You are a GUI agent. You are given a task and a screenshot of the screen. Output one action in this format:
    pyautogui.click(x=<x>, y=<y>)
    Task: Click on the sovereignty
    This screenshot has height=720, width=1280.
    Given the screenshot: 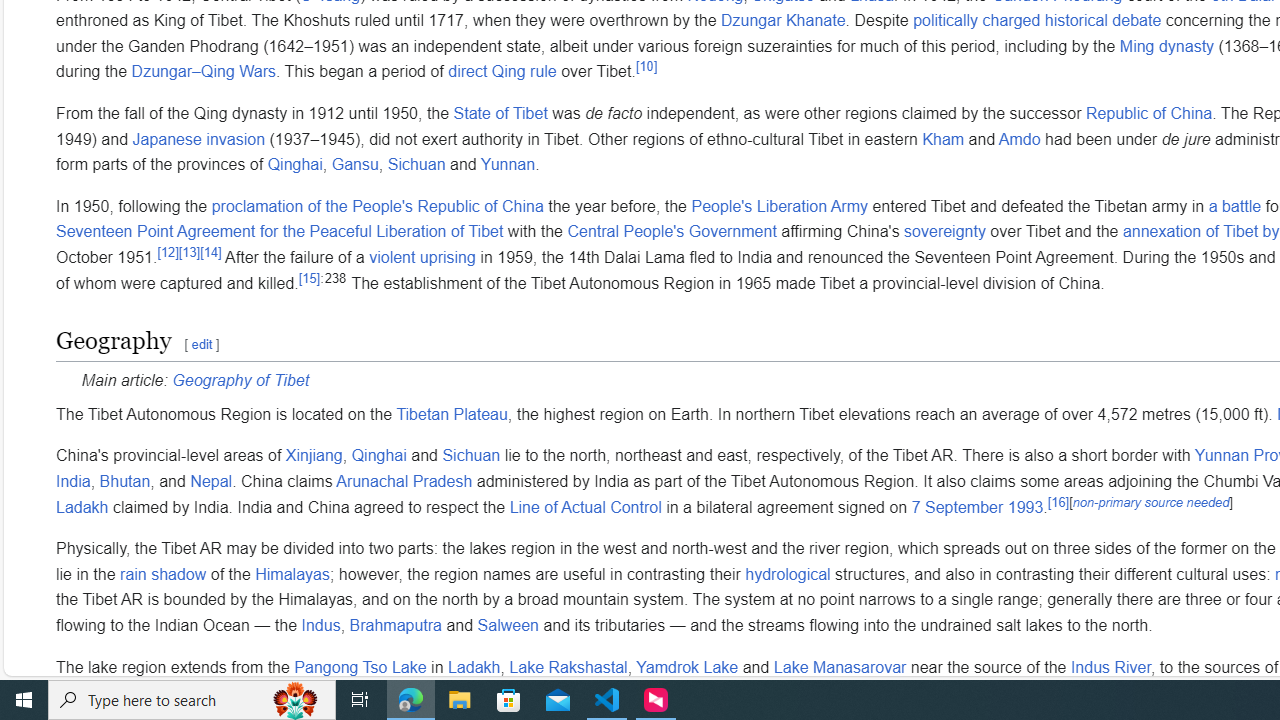 What is the action you would take?
    pyautogui.click(x=944, y=232)
    